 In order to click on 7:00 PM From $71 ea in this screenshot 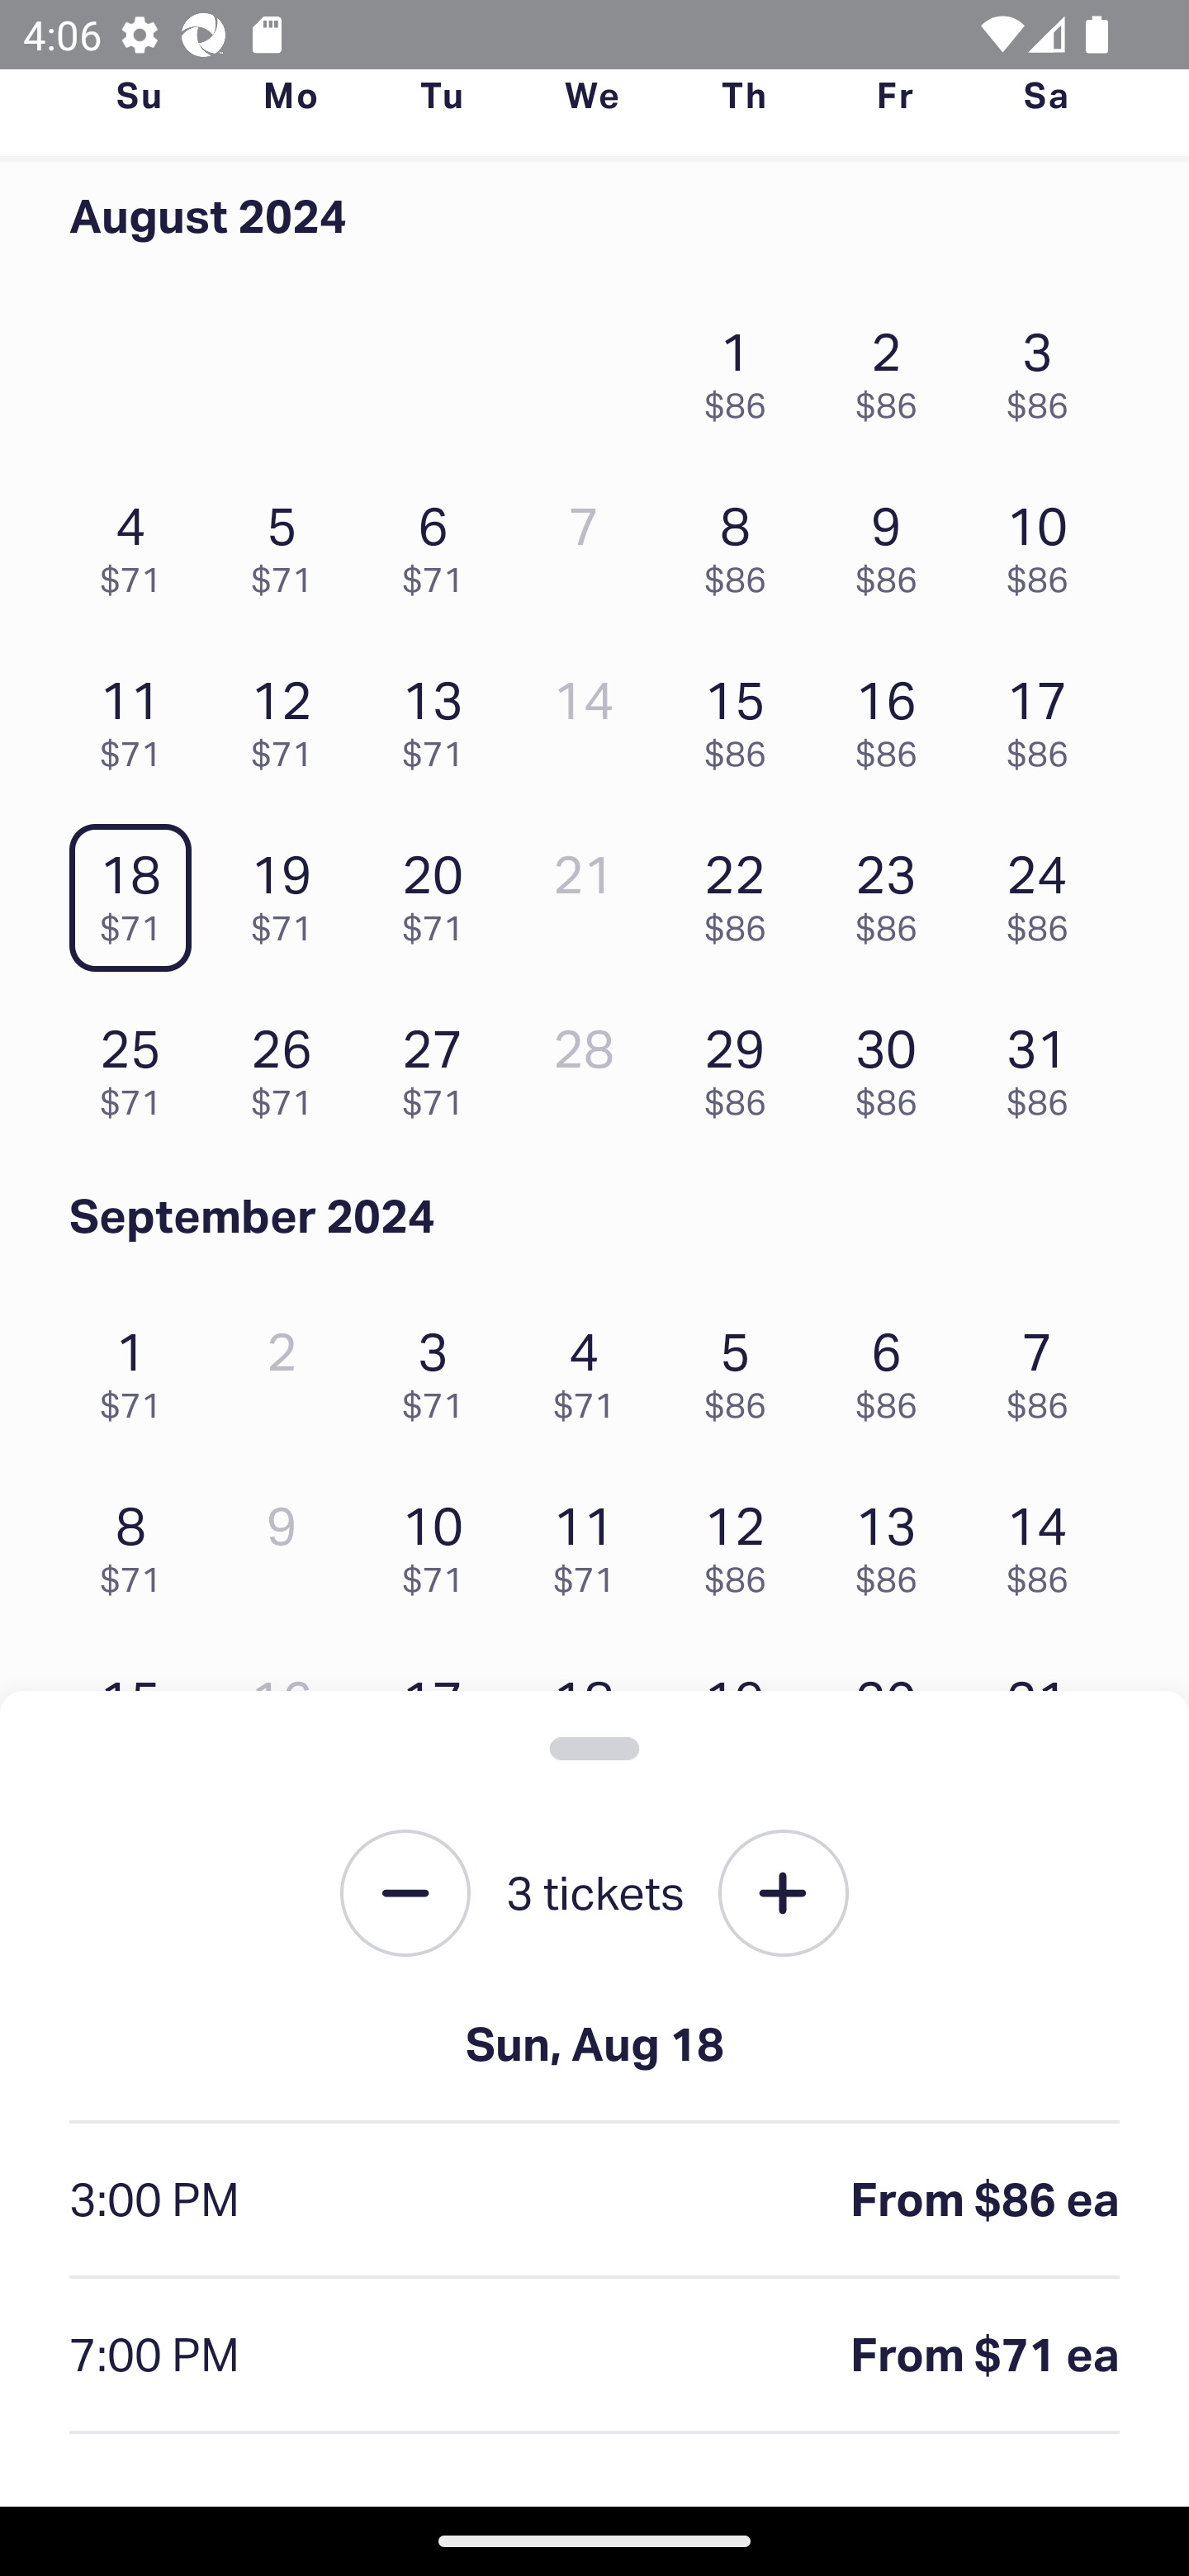, I will do `click(594, 2356)`.